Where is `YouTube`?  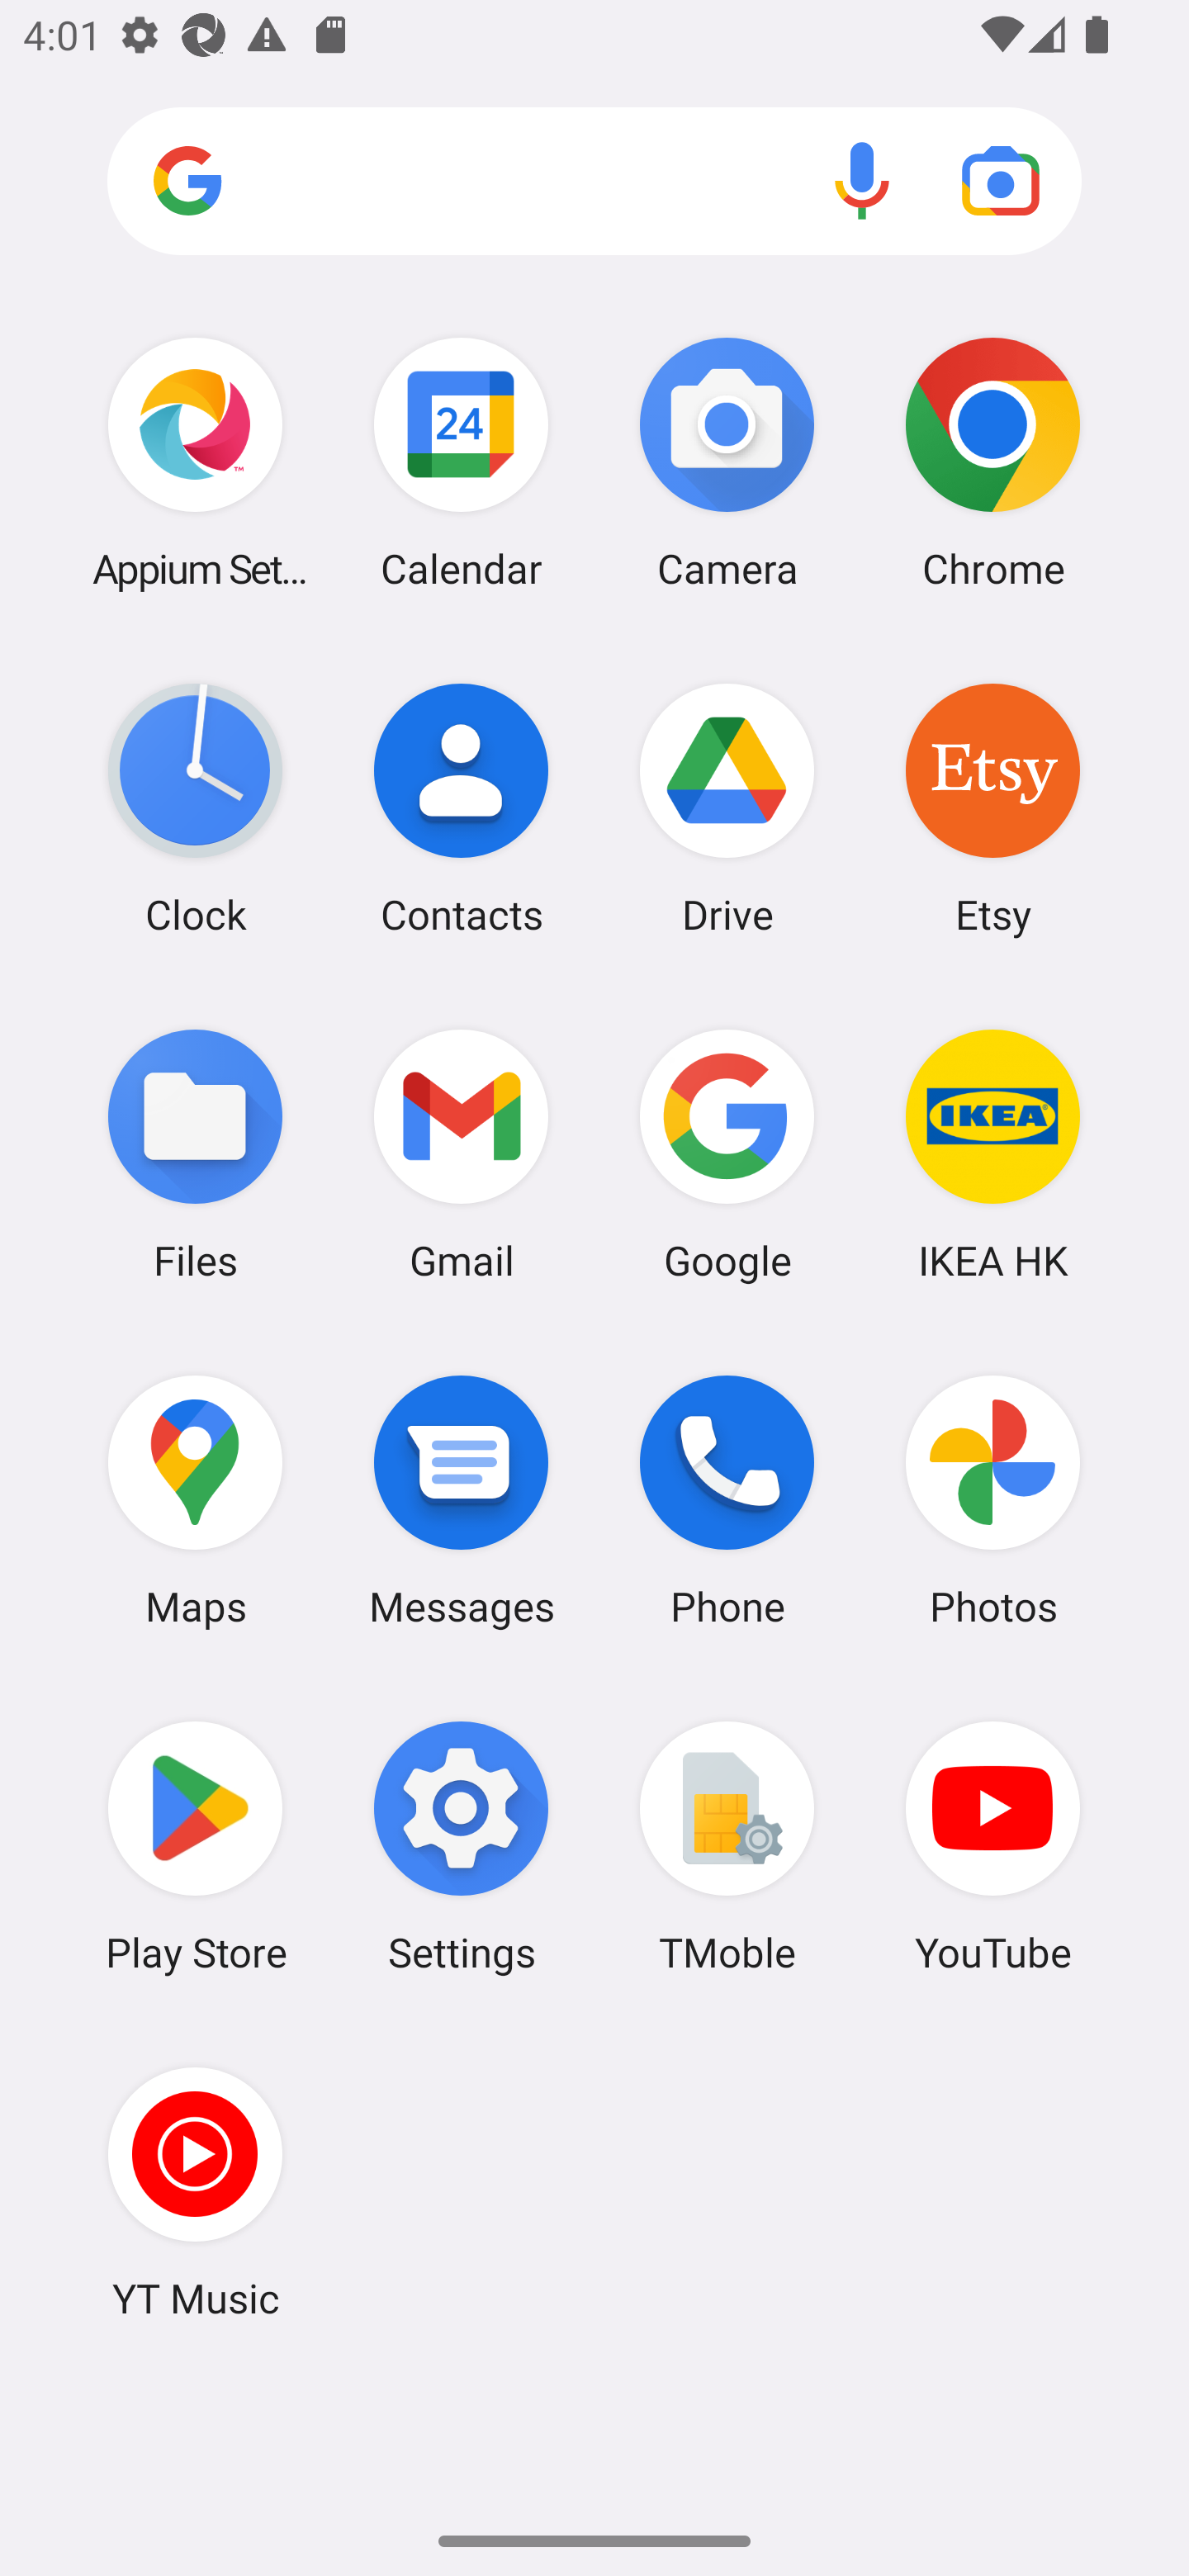
YouTube is located at coordinates (992, 1847).